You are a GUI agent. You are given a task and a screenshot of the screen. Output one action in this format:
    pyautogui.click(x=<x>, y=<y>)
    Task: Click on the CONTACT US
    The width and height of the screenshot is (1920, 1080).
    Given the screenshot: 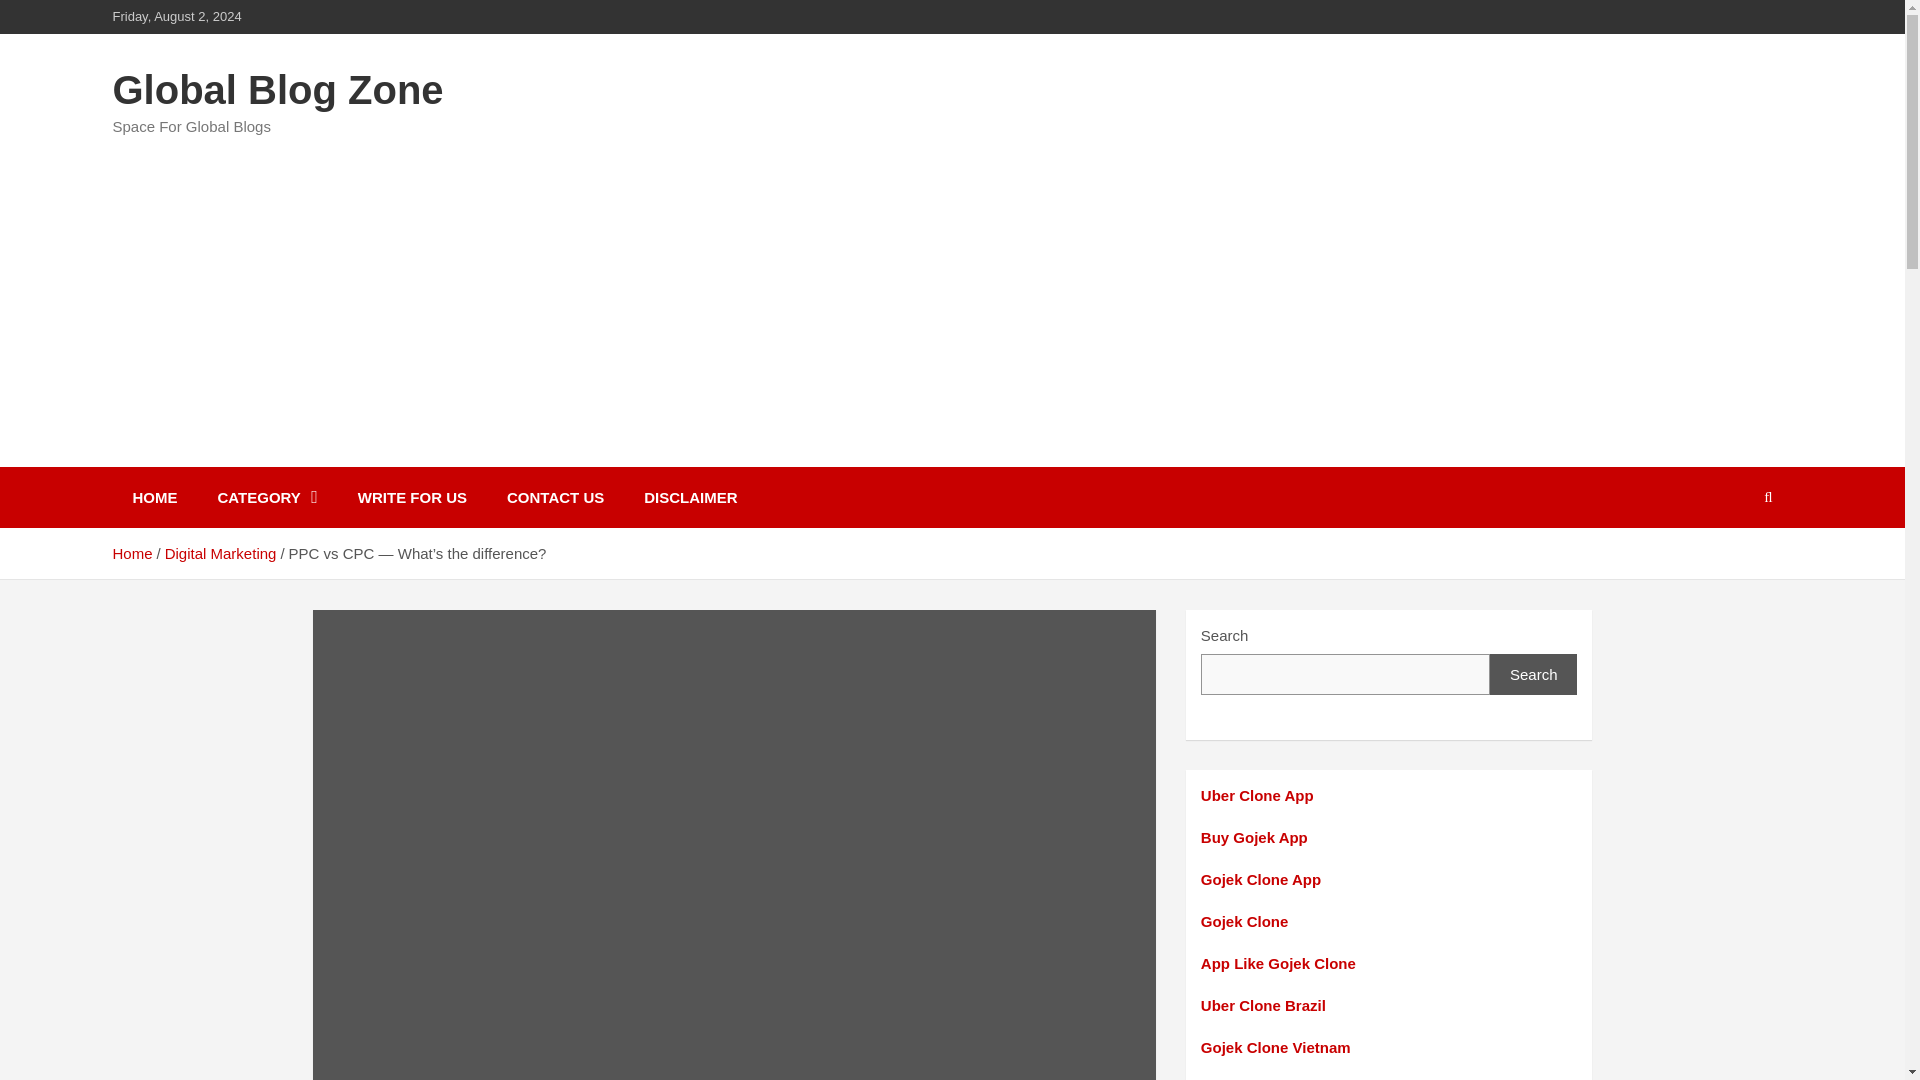 What is the action you would take?
    pyautogui.click(x=556, y=497)
    